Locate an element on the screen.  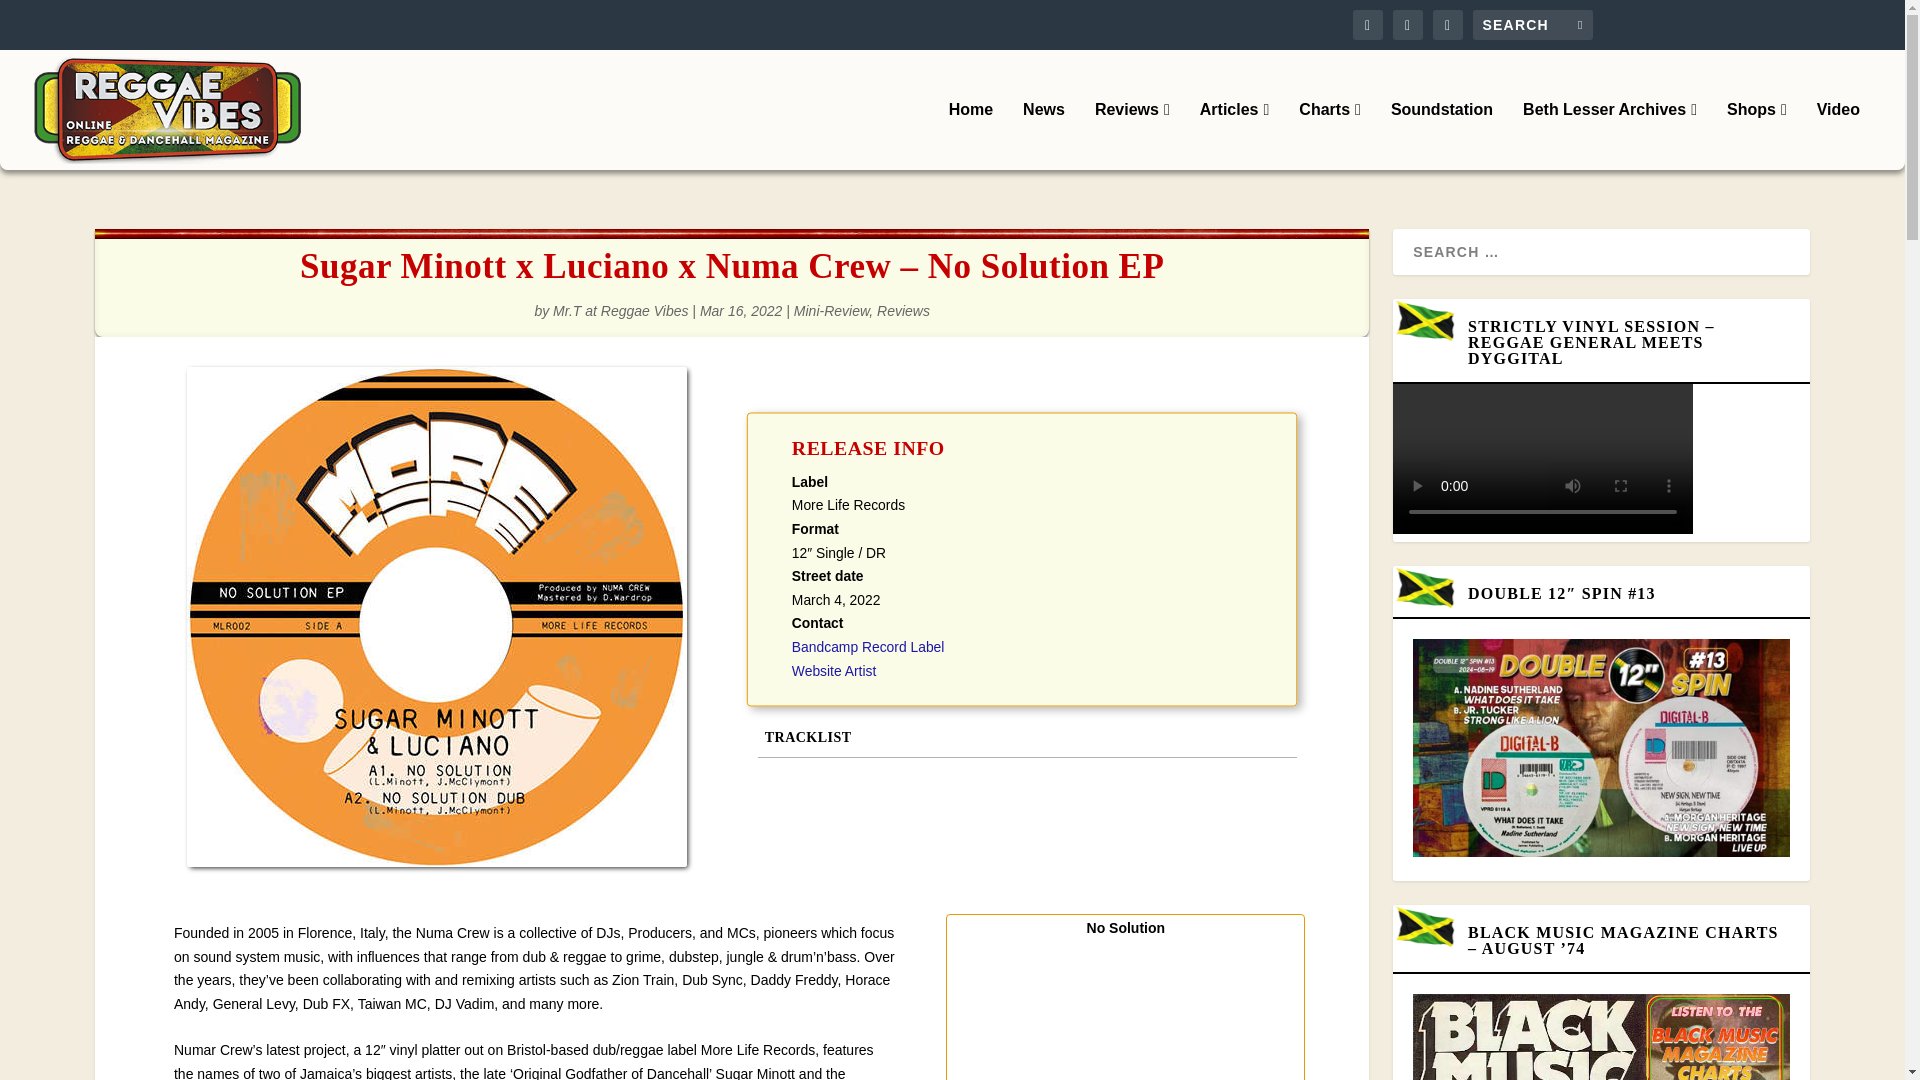
Search for: is located at coordinates (1532, 24).